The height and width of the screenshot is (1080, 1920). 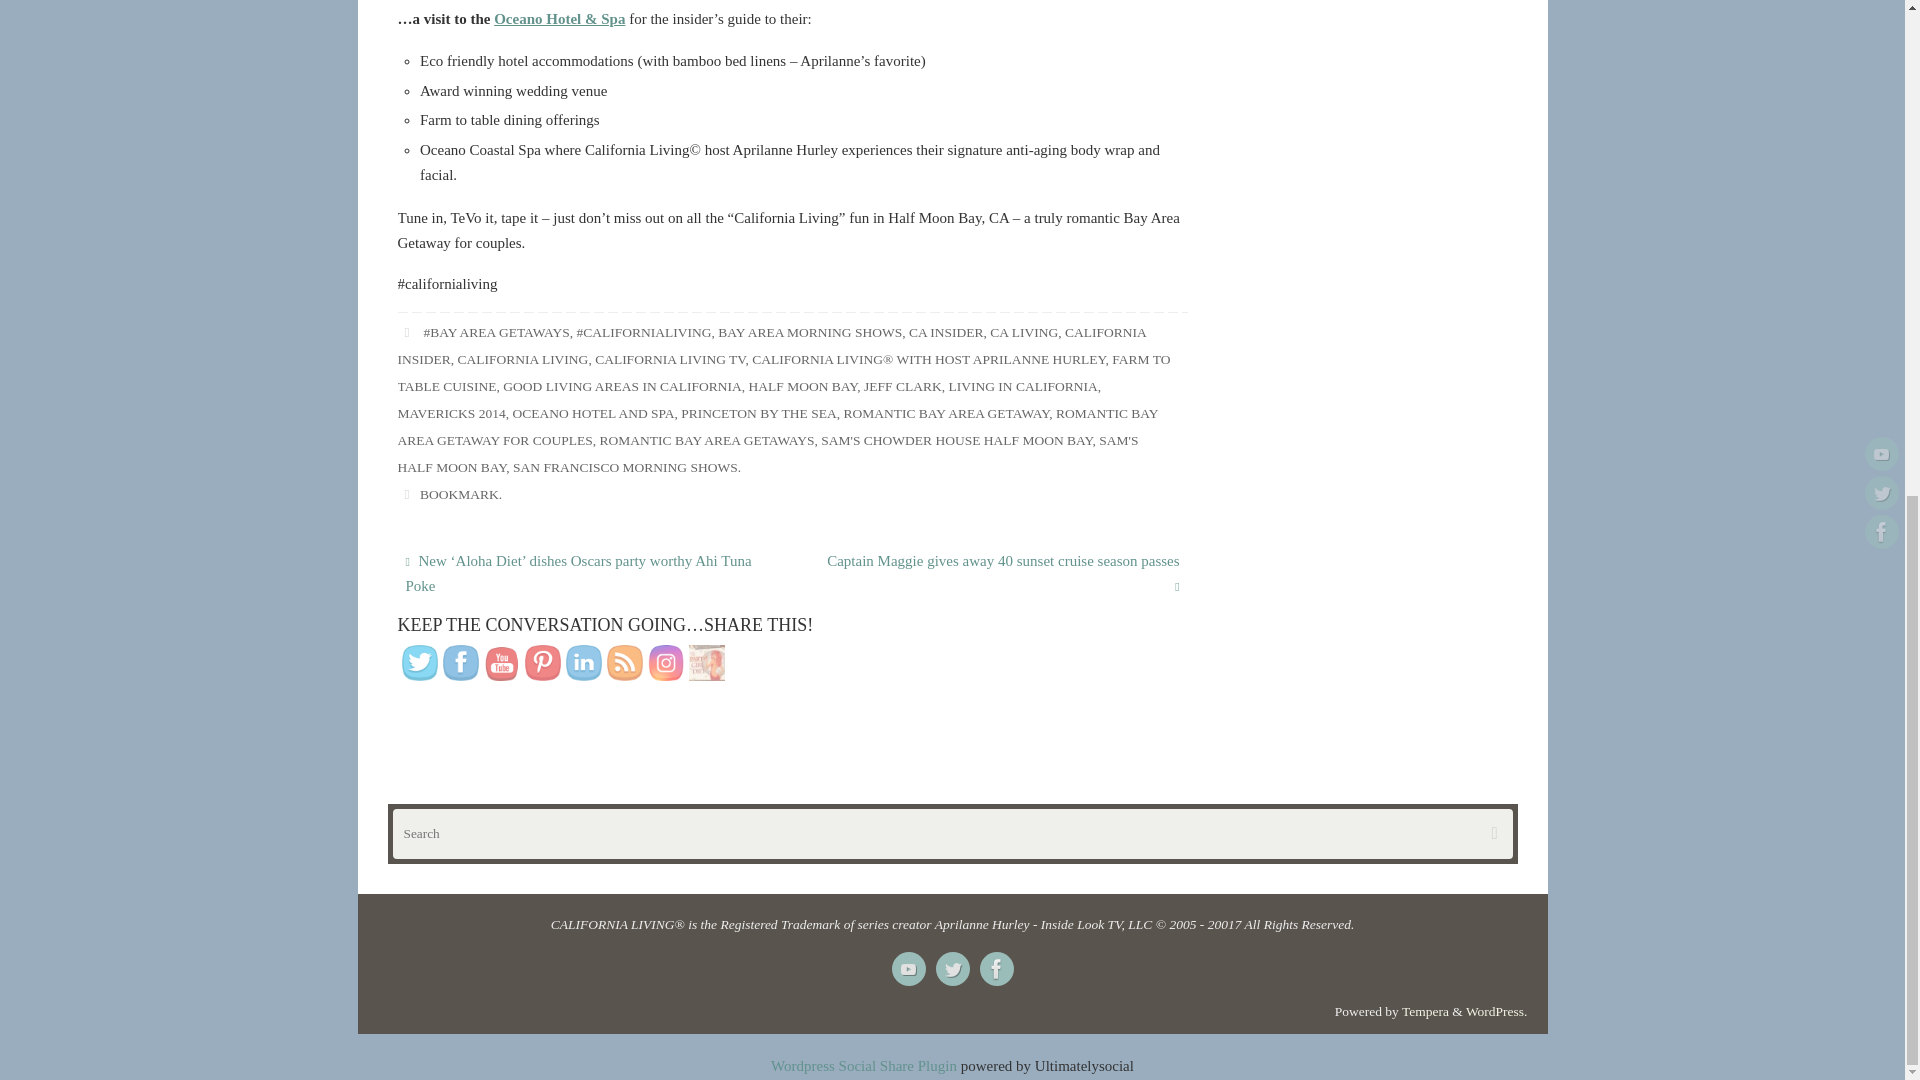 I want to click on  Bookmark the permalink, so click(x=406, y=494).